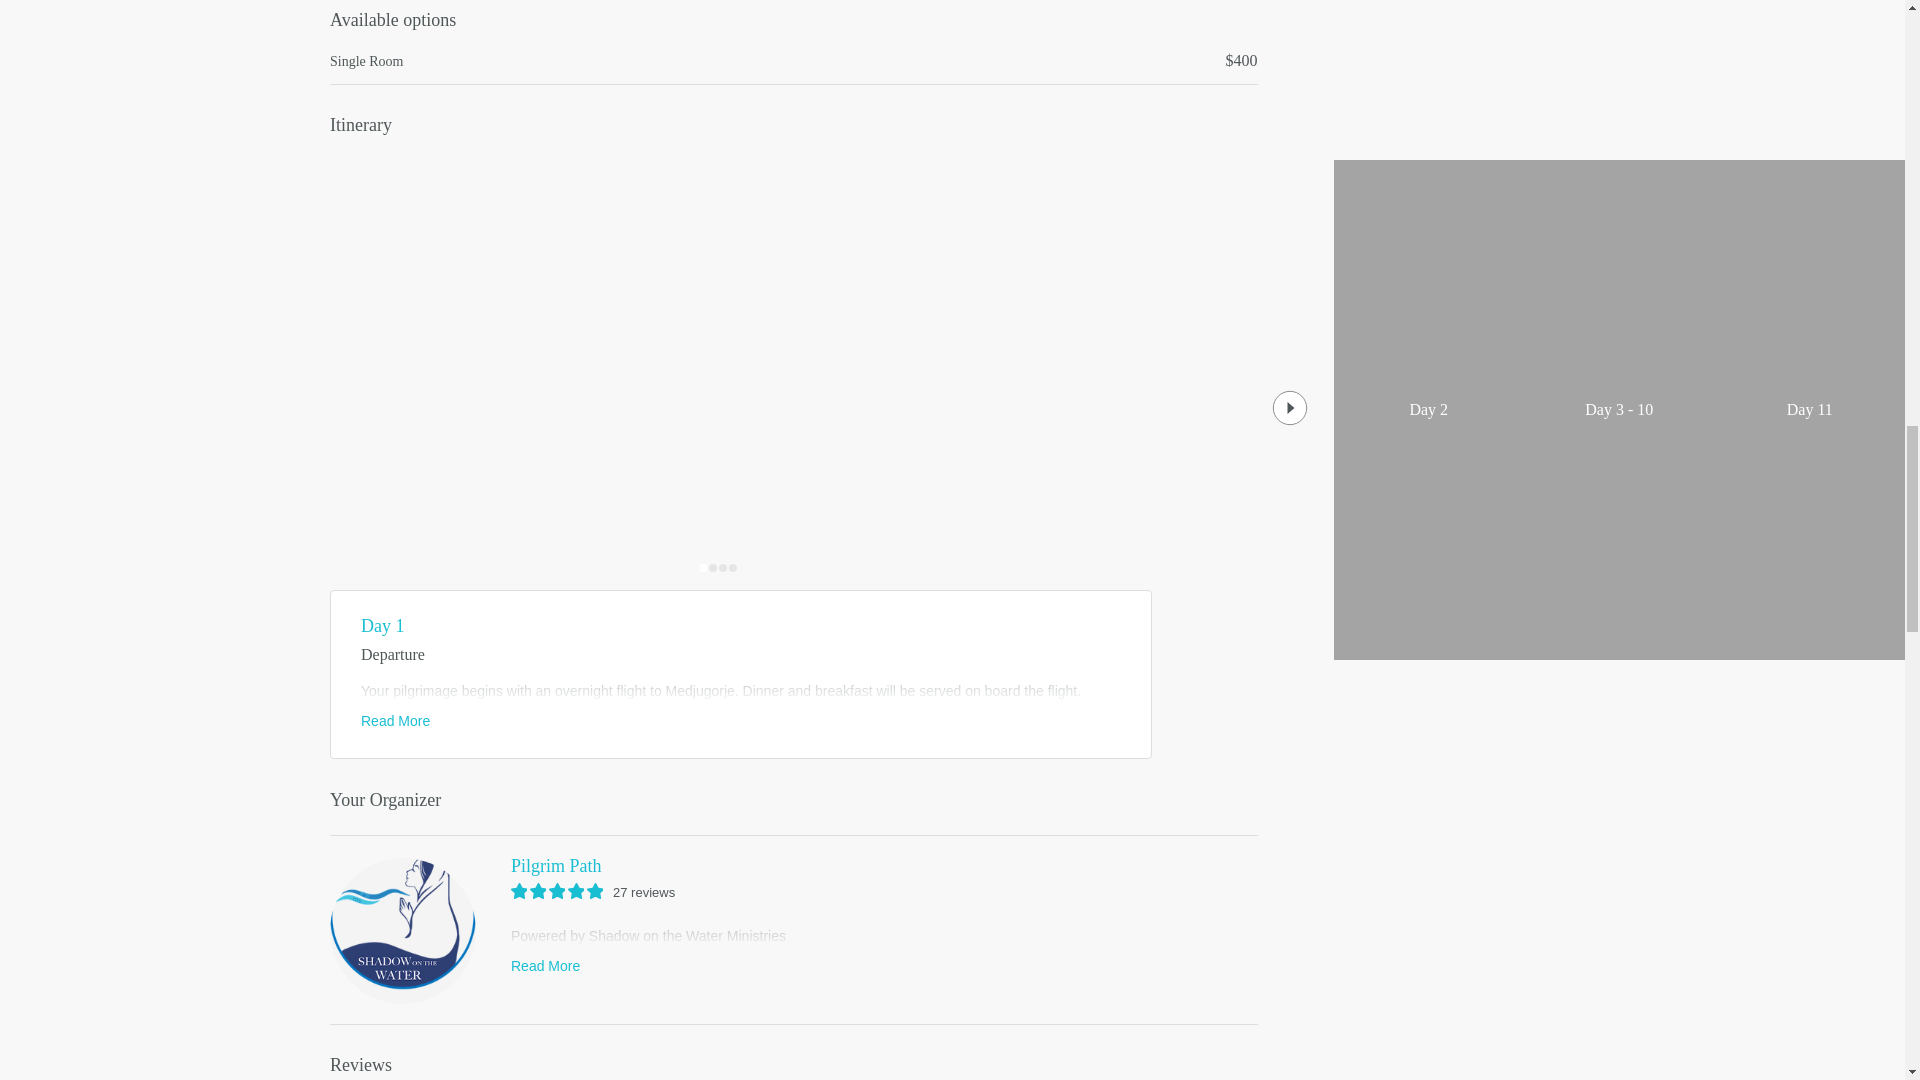 The height and width of the screenshot is (1080, 1920). Describe the element at coordinates (544, 966) in the screenshot. I see `Read More` at that location.